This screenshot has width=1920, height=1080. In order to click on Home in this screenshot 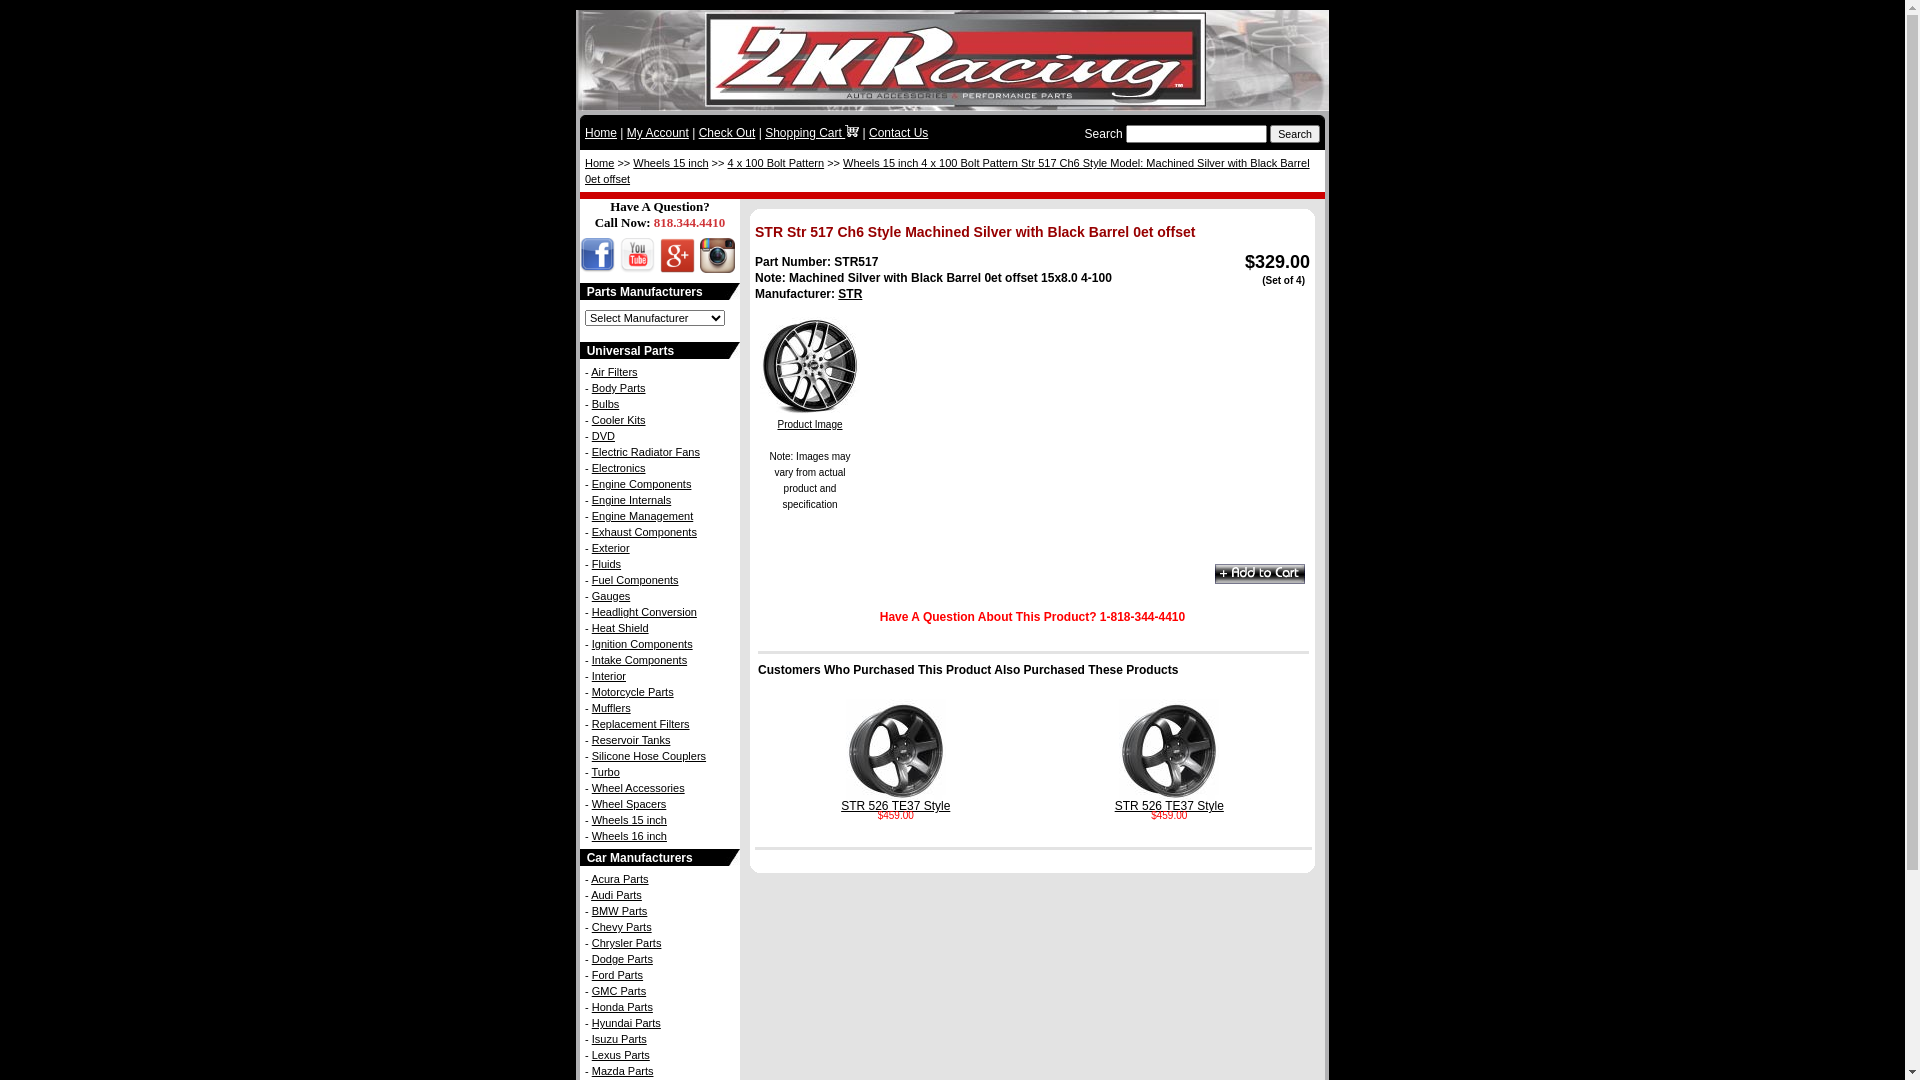, I will do `click(601, 133)`.